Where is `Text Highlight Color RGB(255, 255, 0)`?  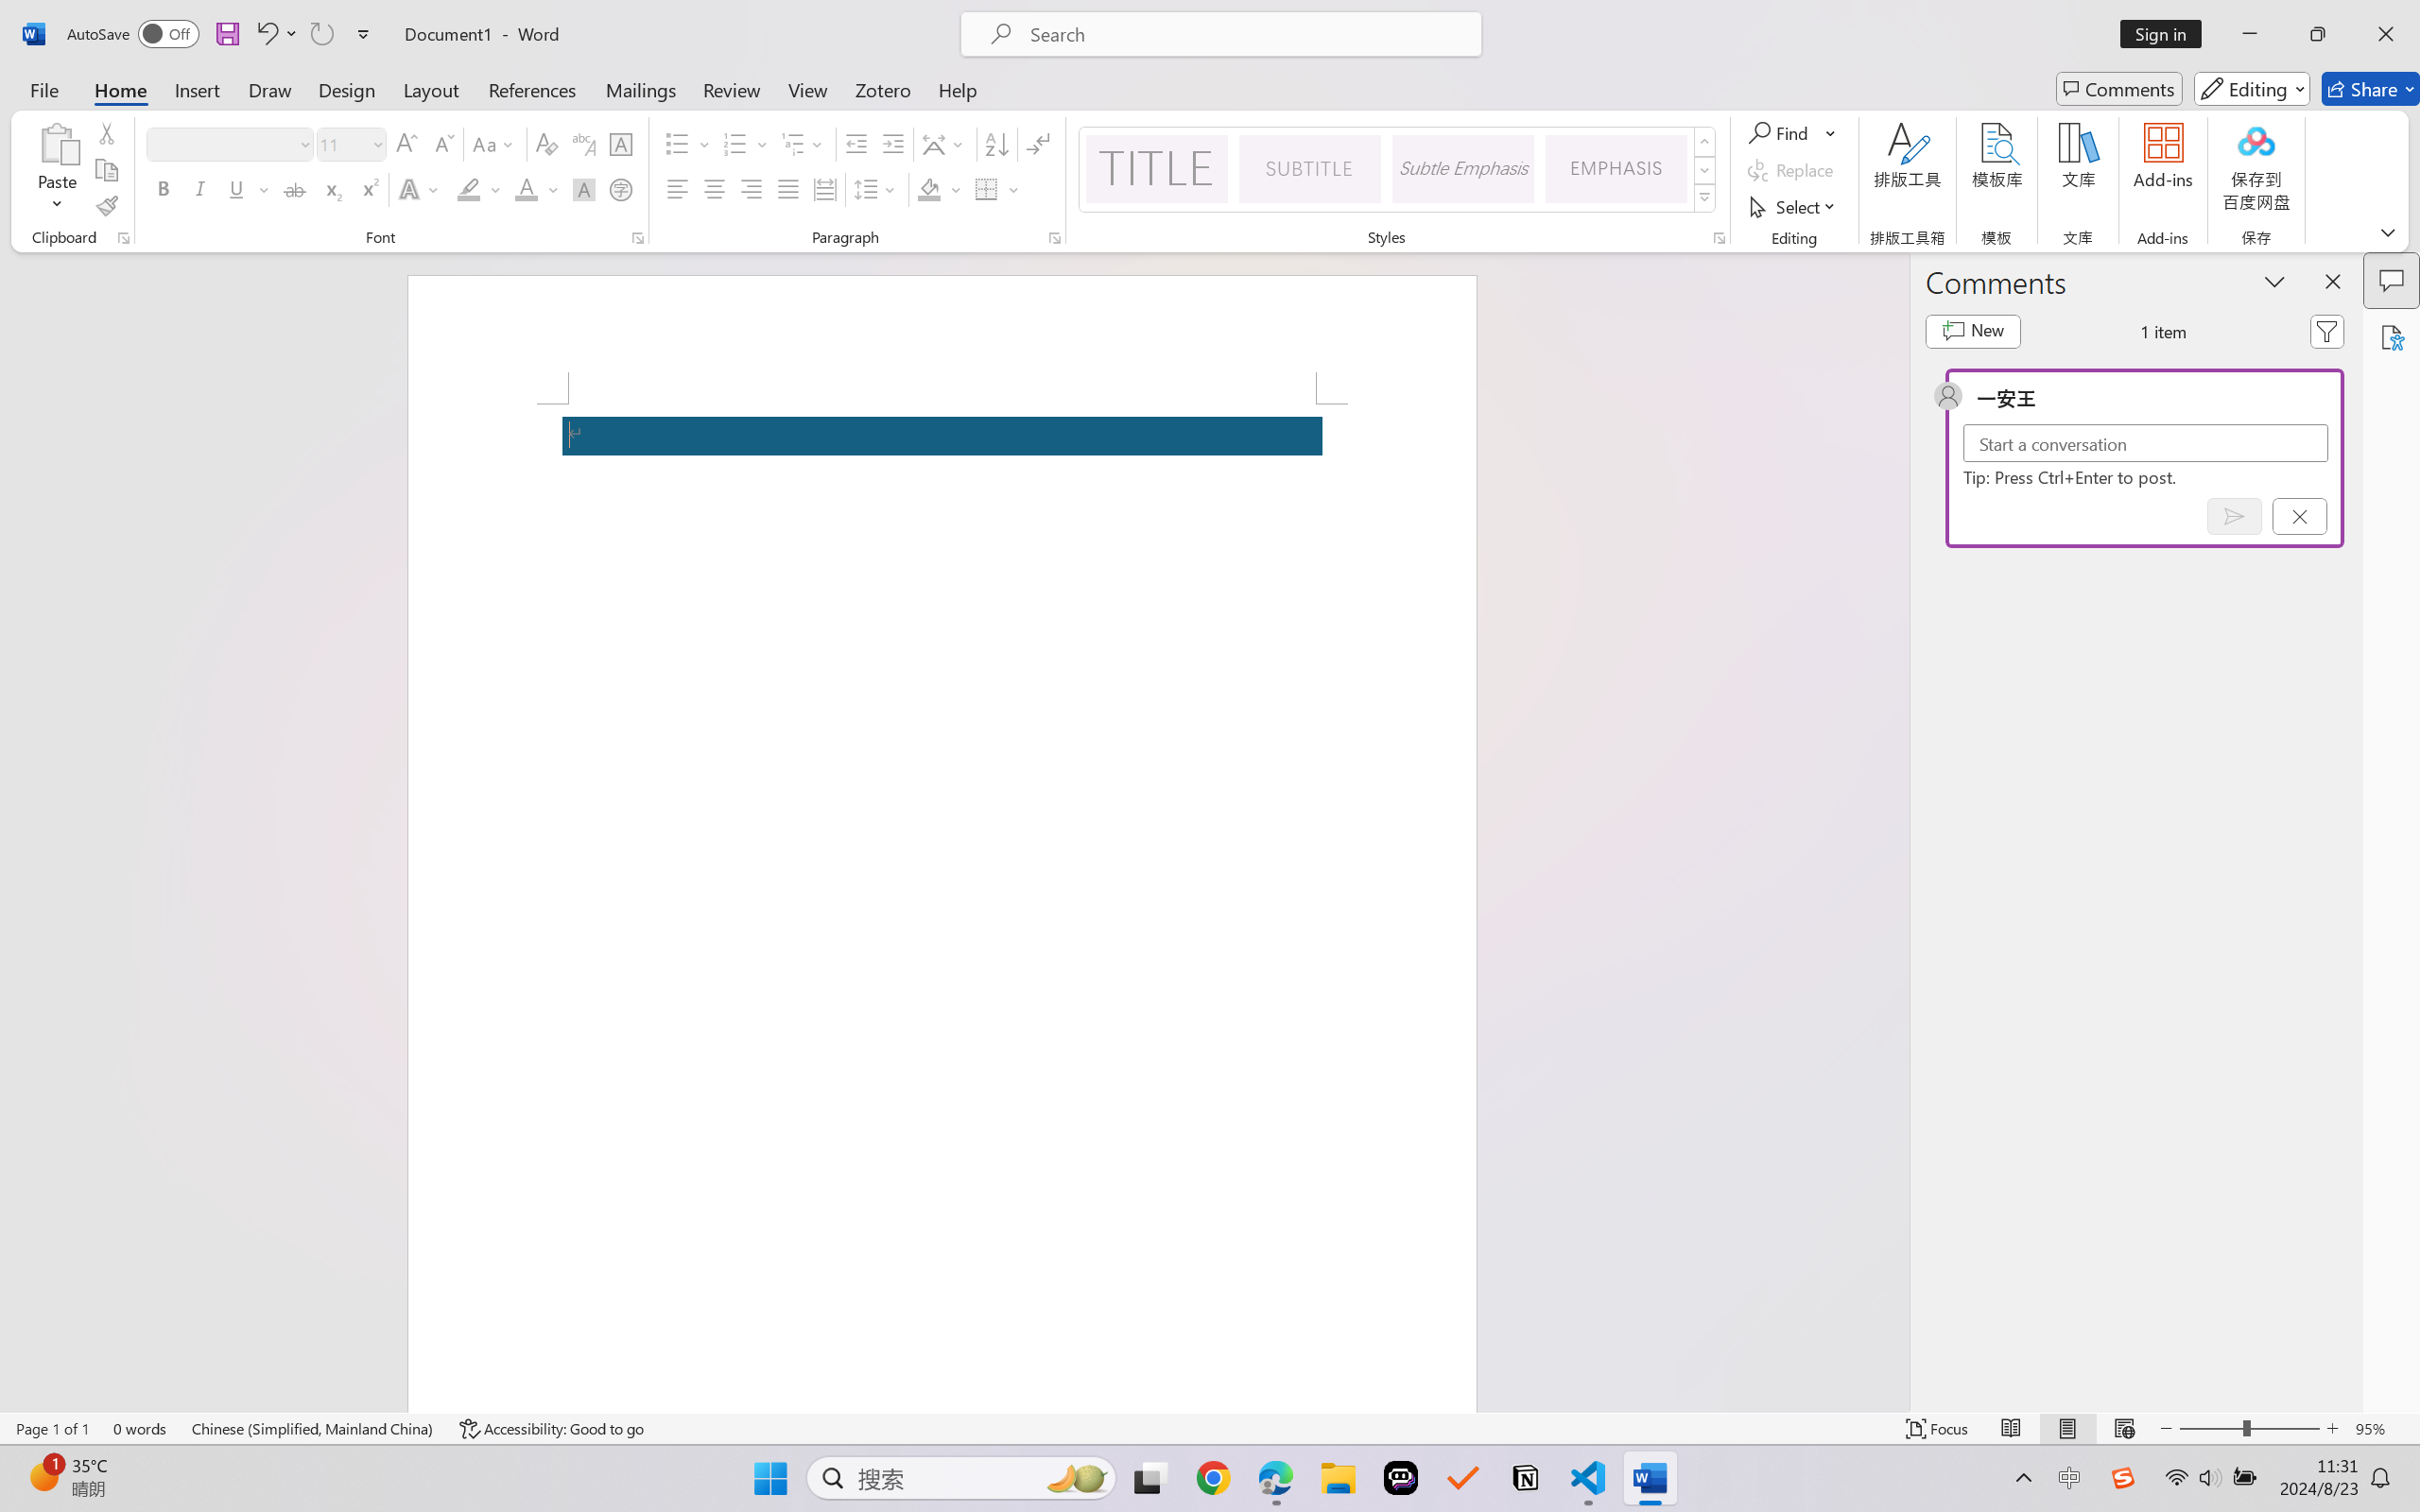 Text Highlight Color RGB(255, 255, 0) is located at coordinates (469, 189).